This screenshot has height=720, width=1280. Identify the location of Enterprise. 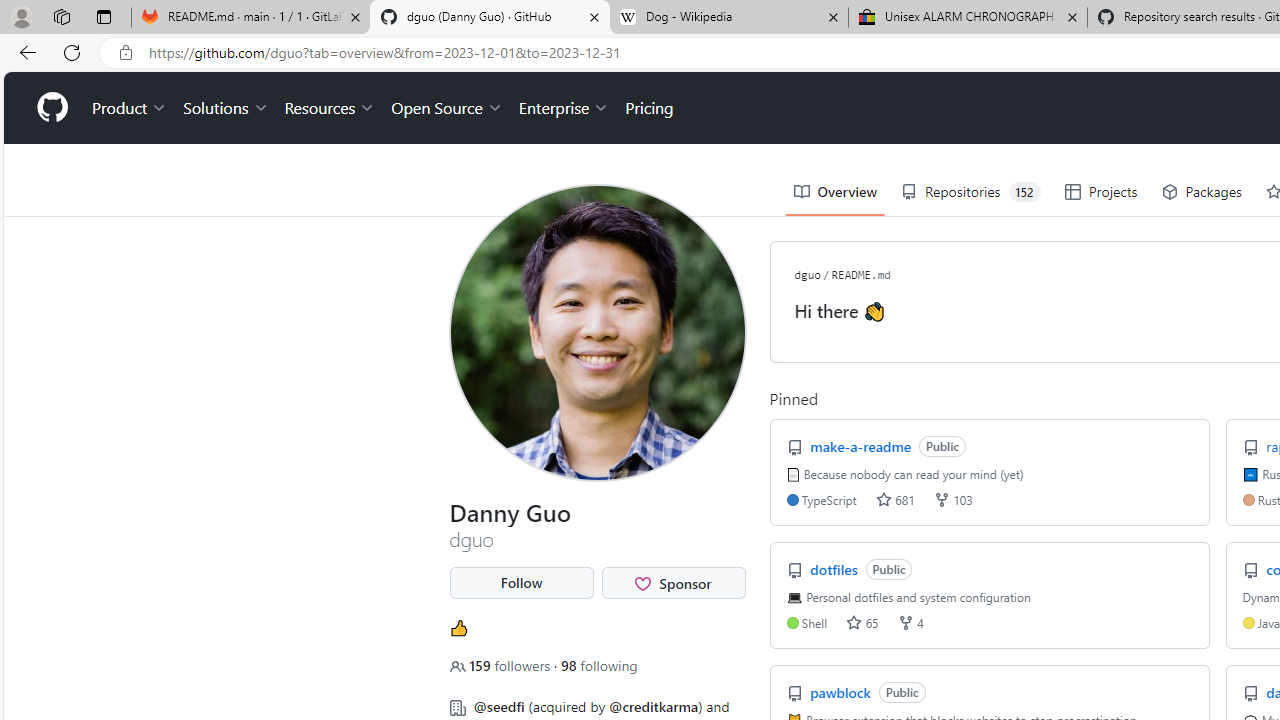
(564, 108).